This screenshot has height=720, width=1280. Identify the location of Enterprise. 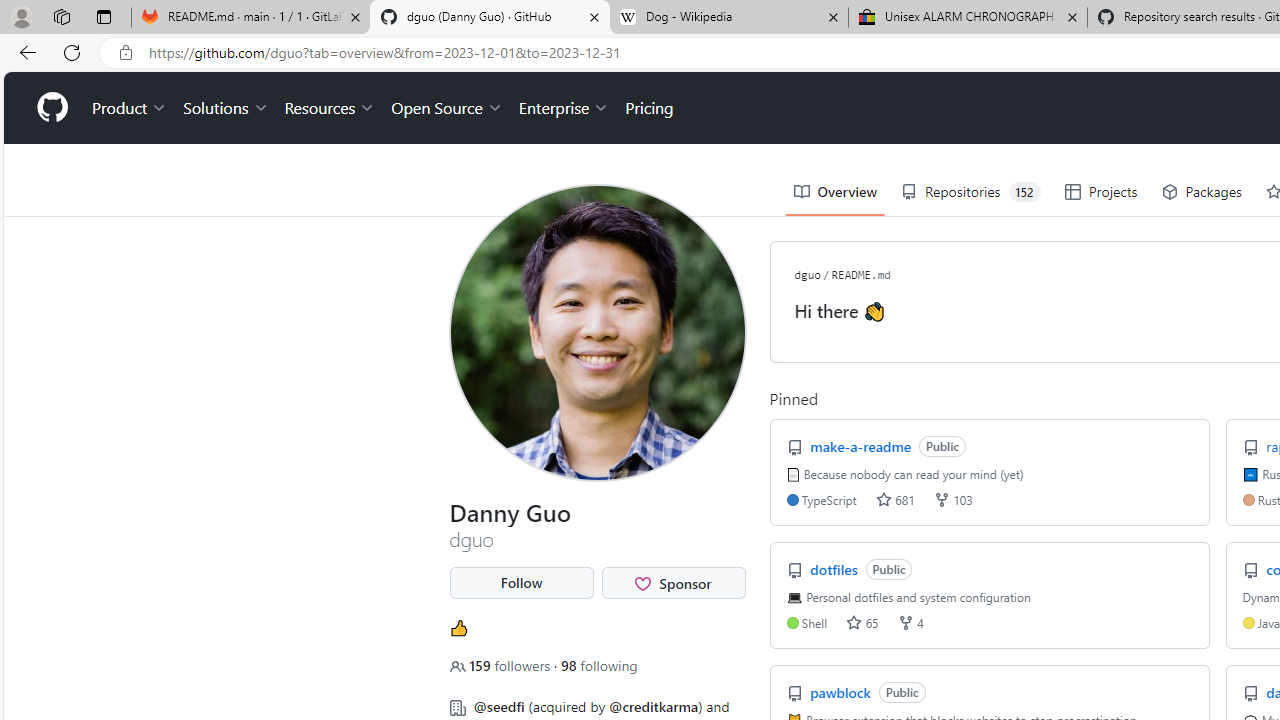
(564, 108).